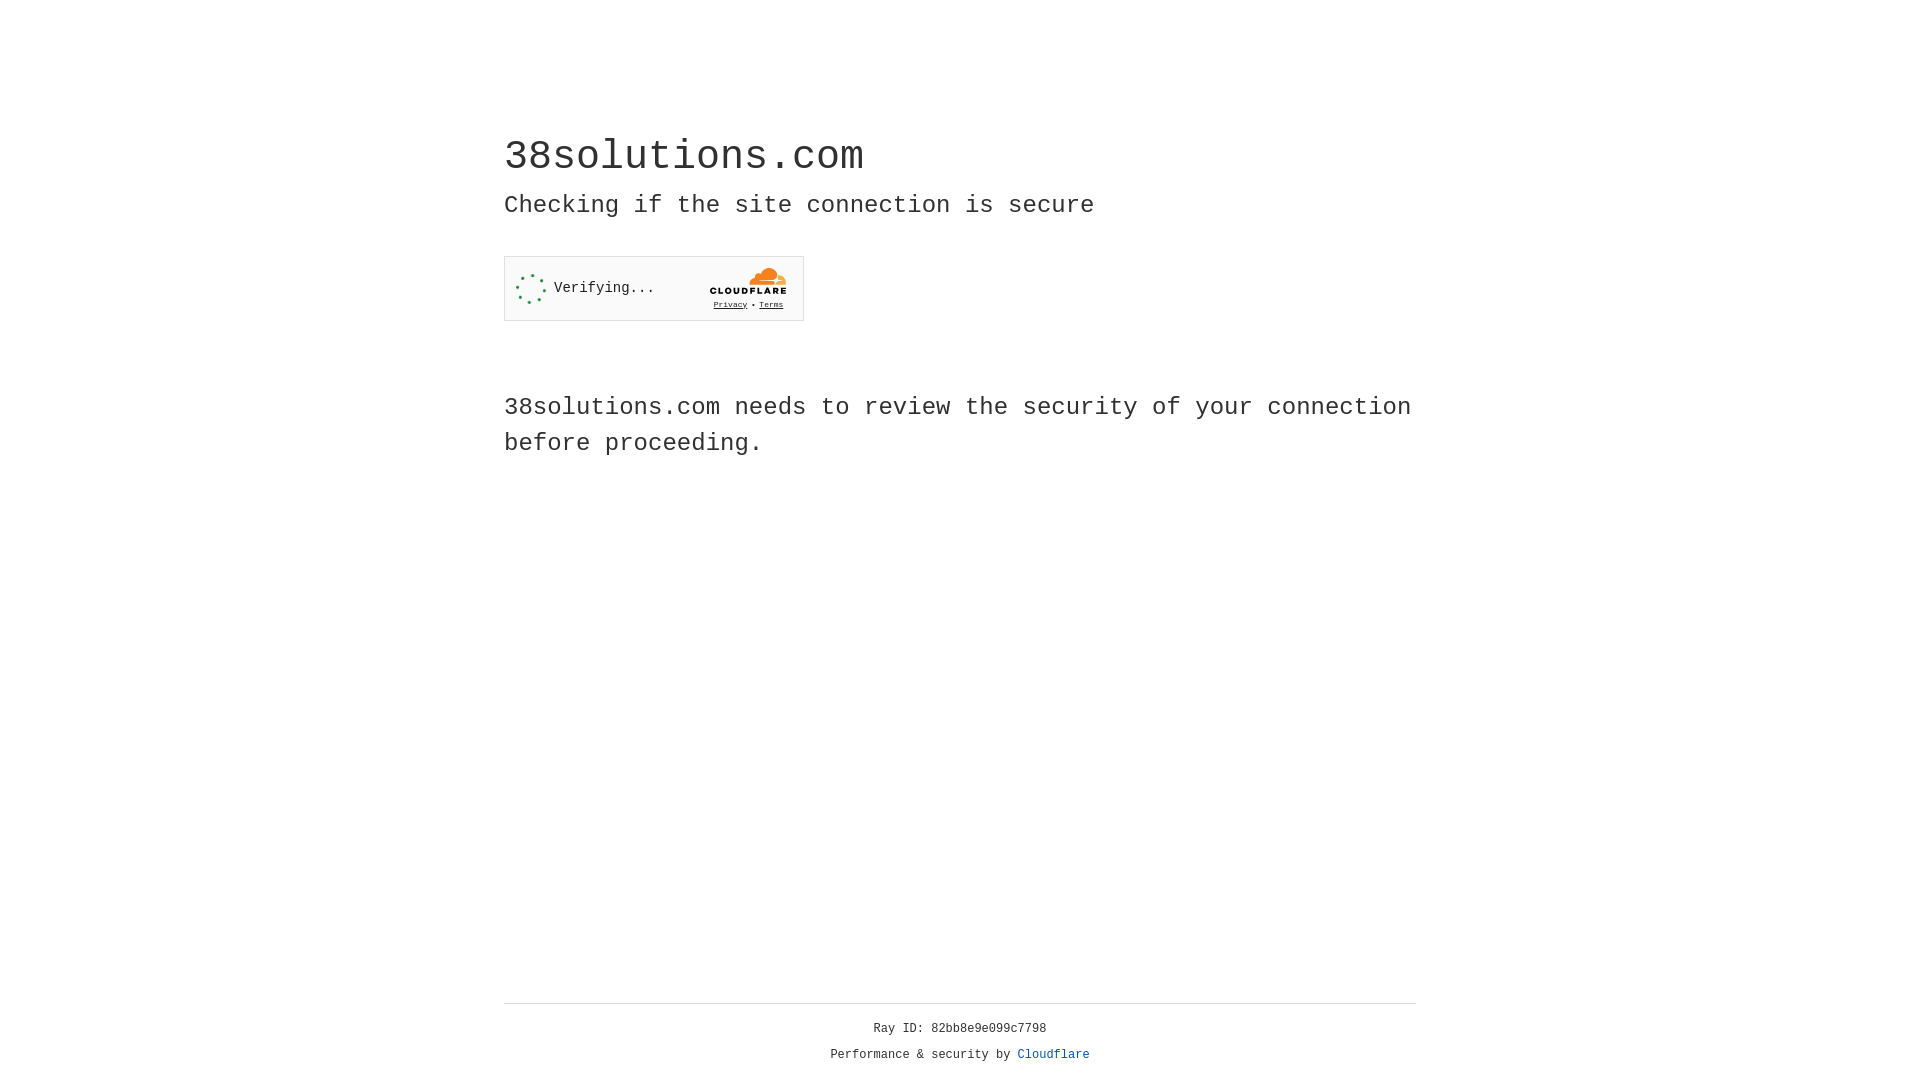 The height and width of the screenshot is (1080, 1920). I want to click on Cloudflare, so click(1054, 1055).